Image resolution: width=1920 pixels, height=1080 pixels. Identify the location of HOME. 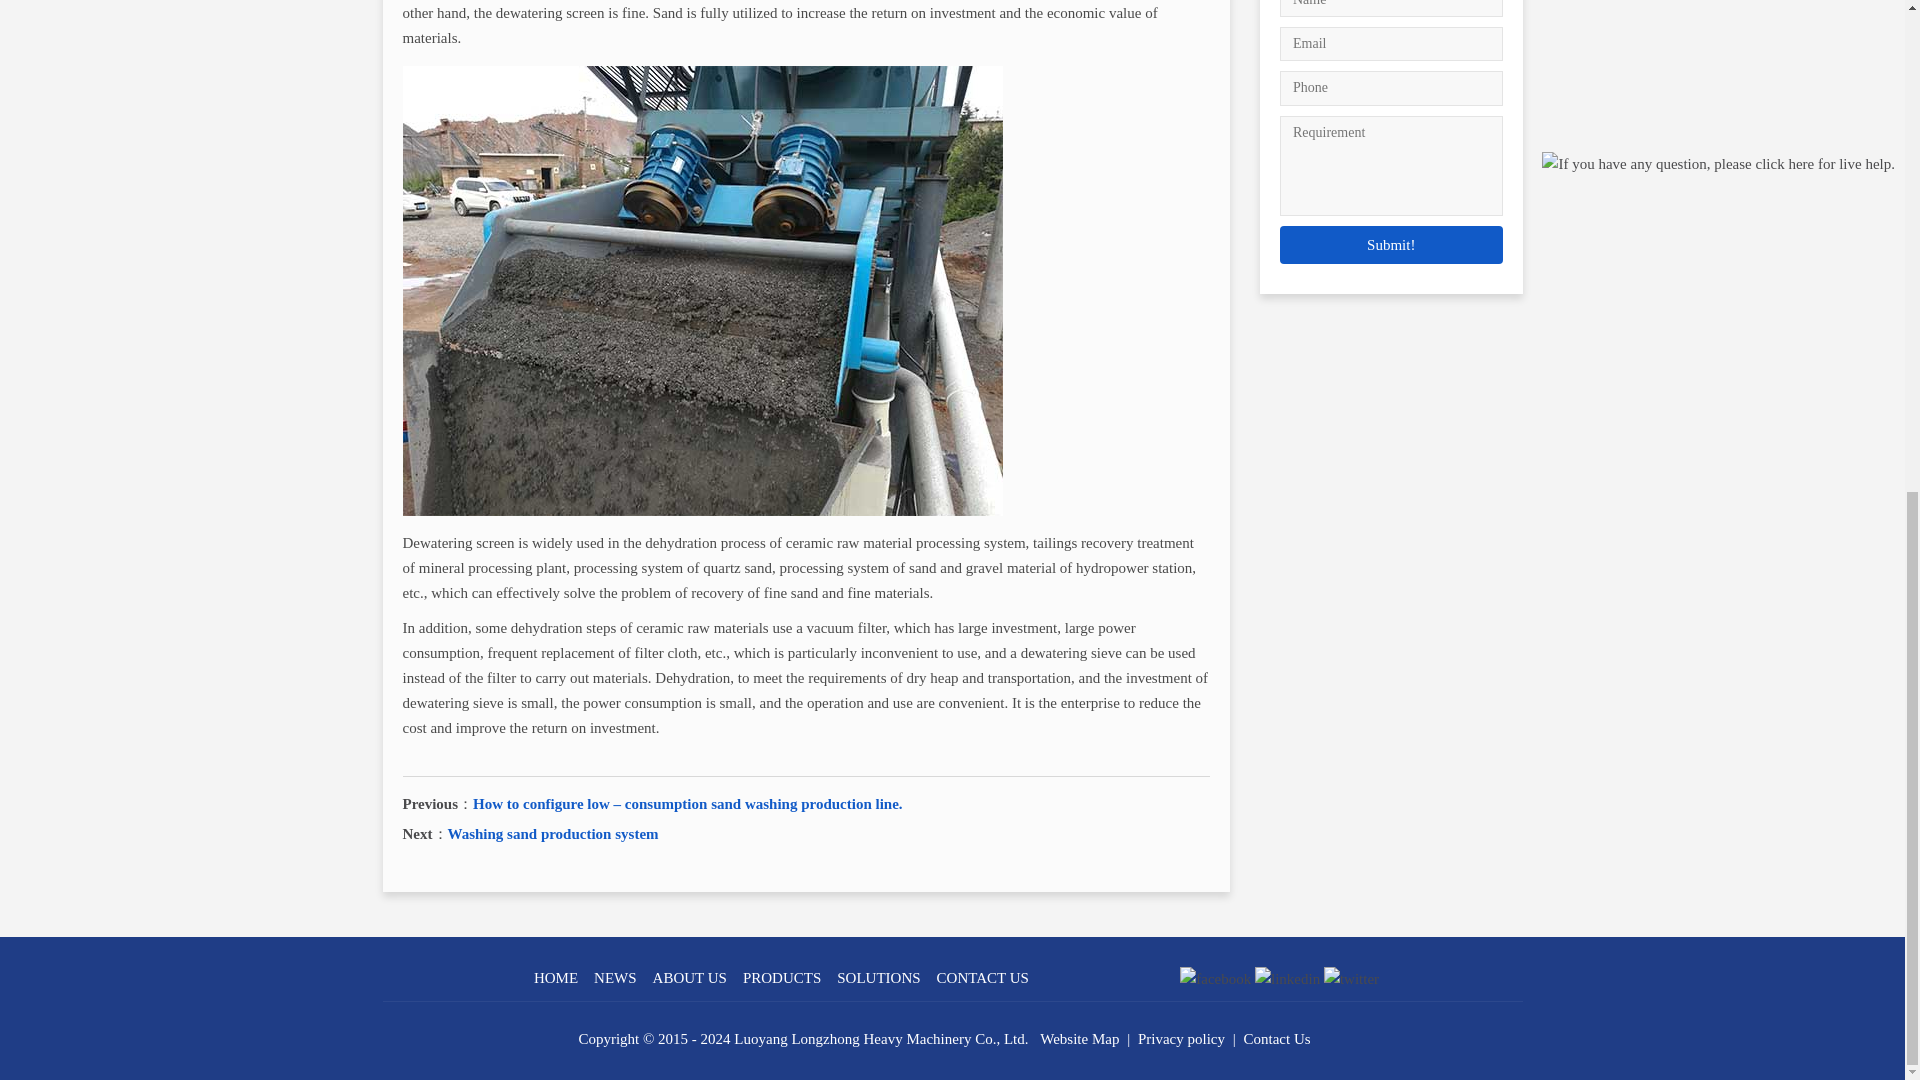
(555, 978).